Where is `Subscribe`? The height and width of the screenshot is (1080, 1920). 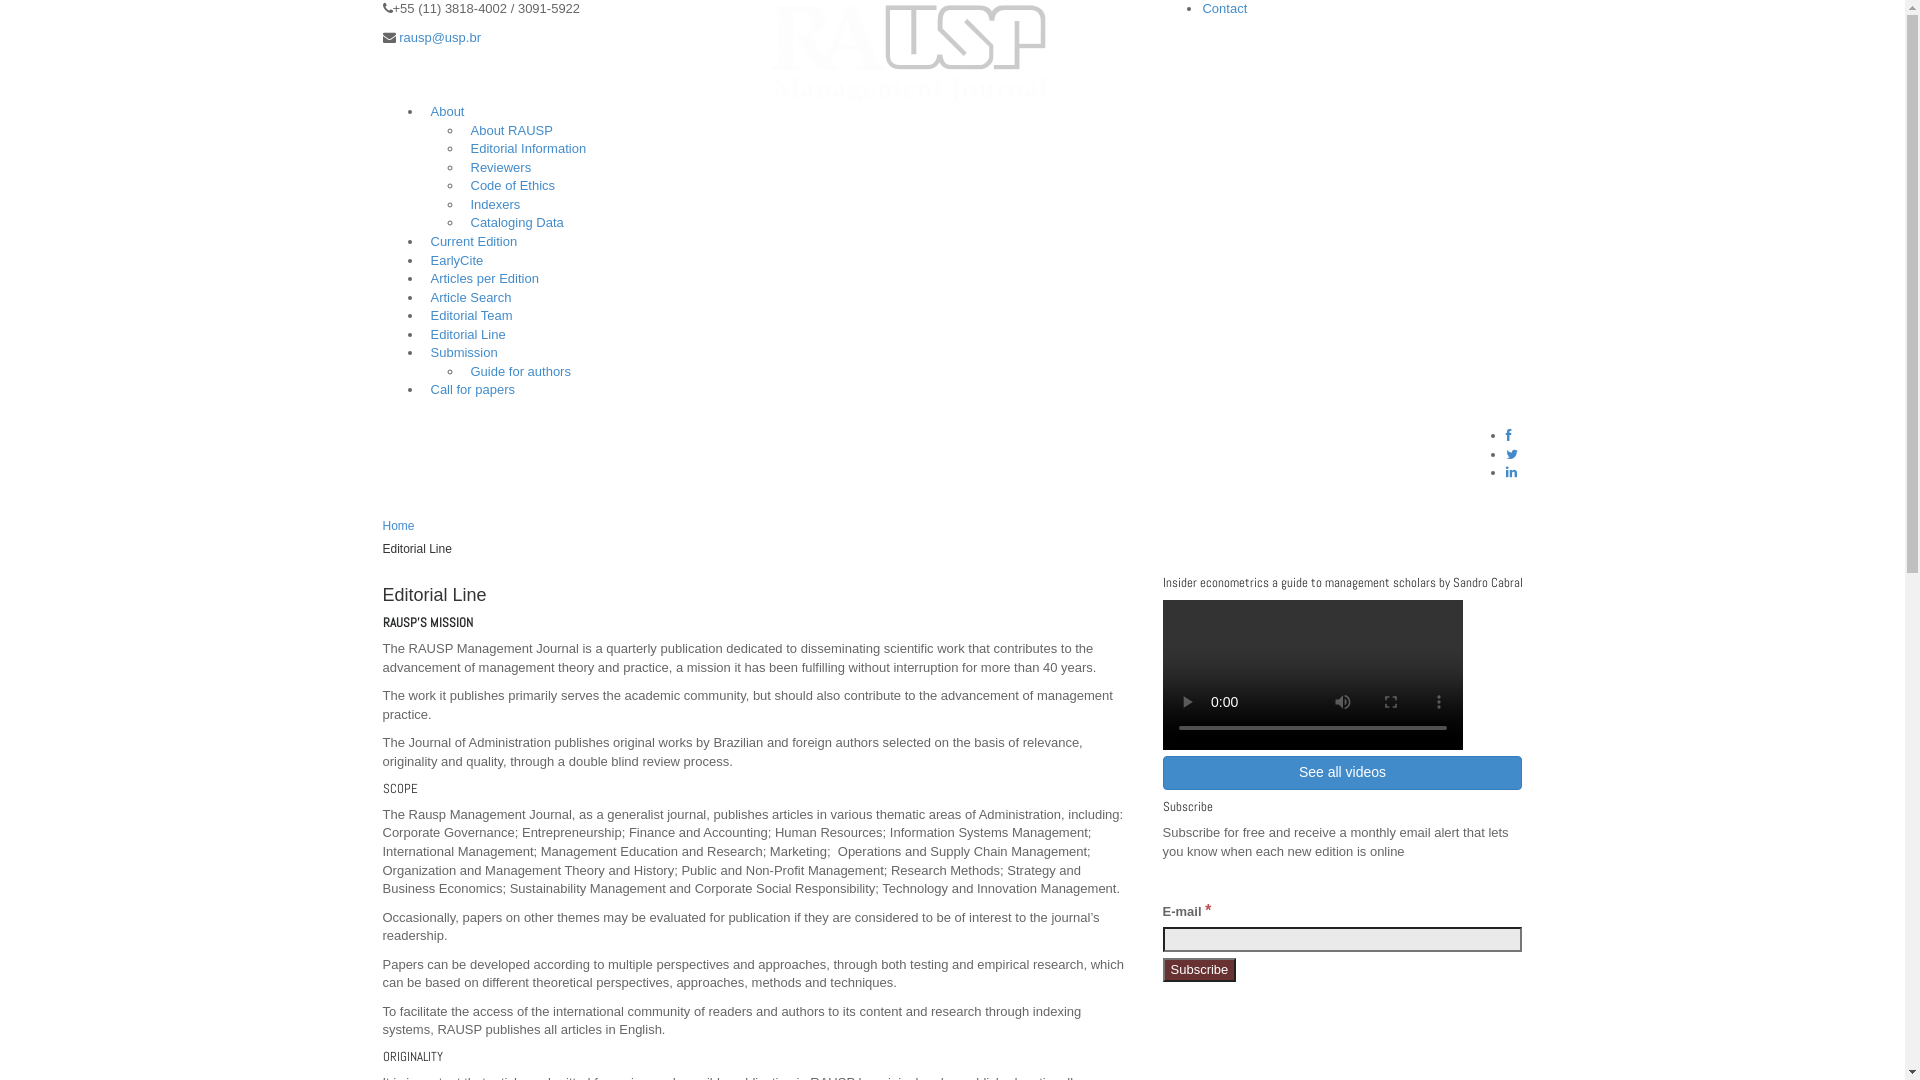 Subscribe is located at coordinates (1199, 970).